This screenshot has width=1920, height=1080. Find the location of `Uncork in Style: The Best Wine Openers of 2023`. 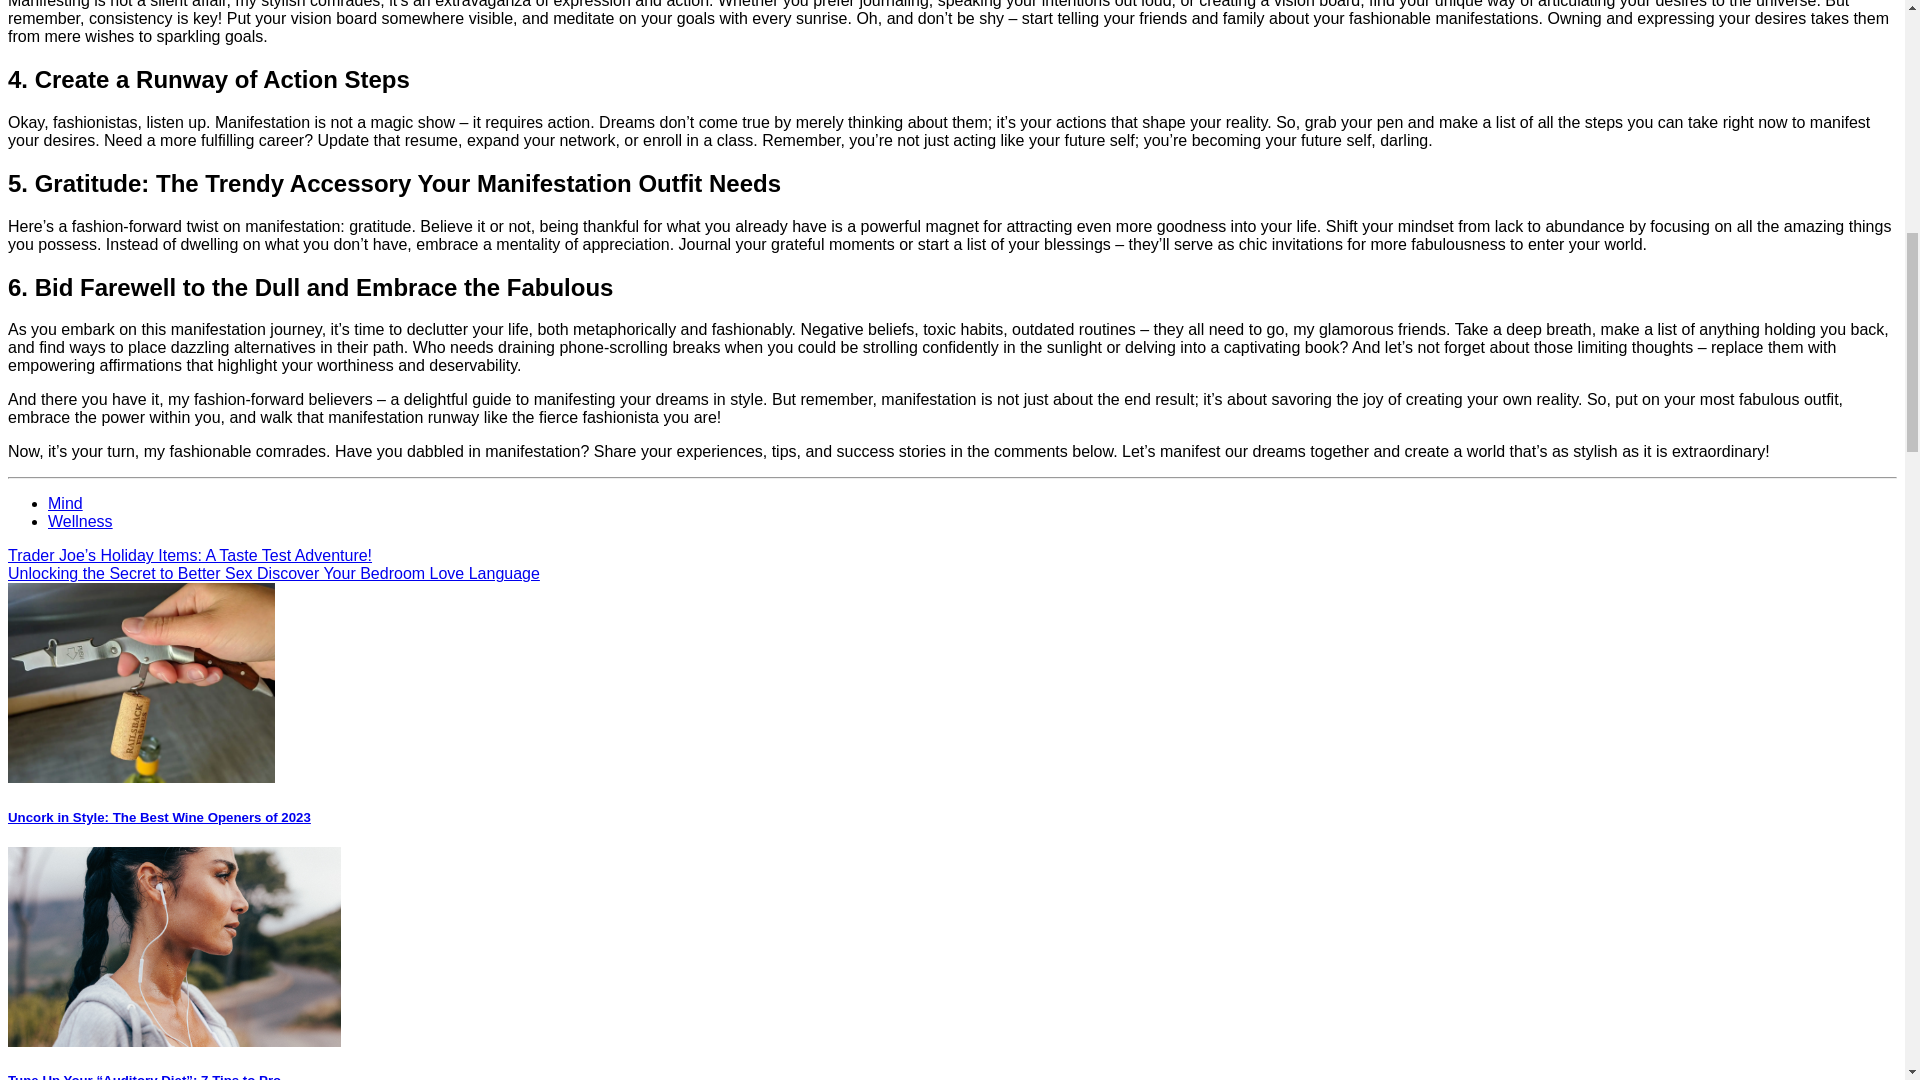

Uncork in Style: The Best Wine Openers of 2023 is located at coordinates (159, 818).